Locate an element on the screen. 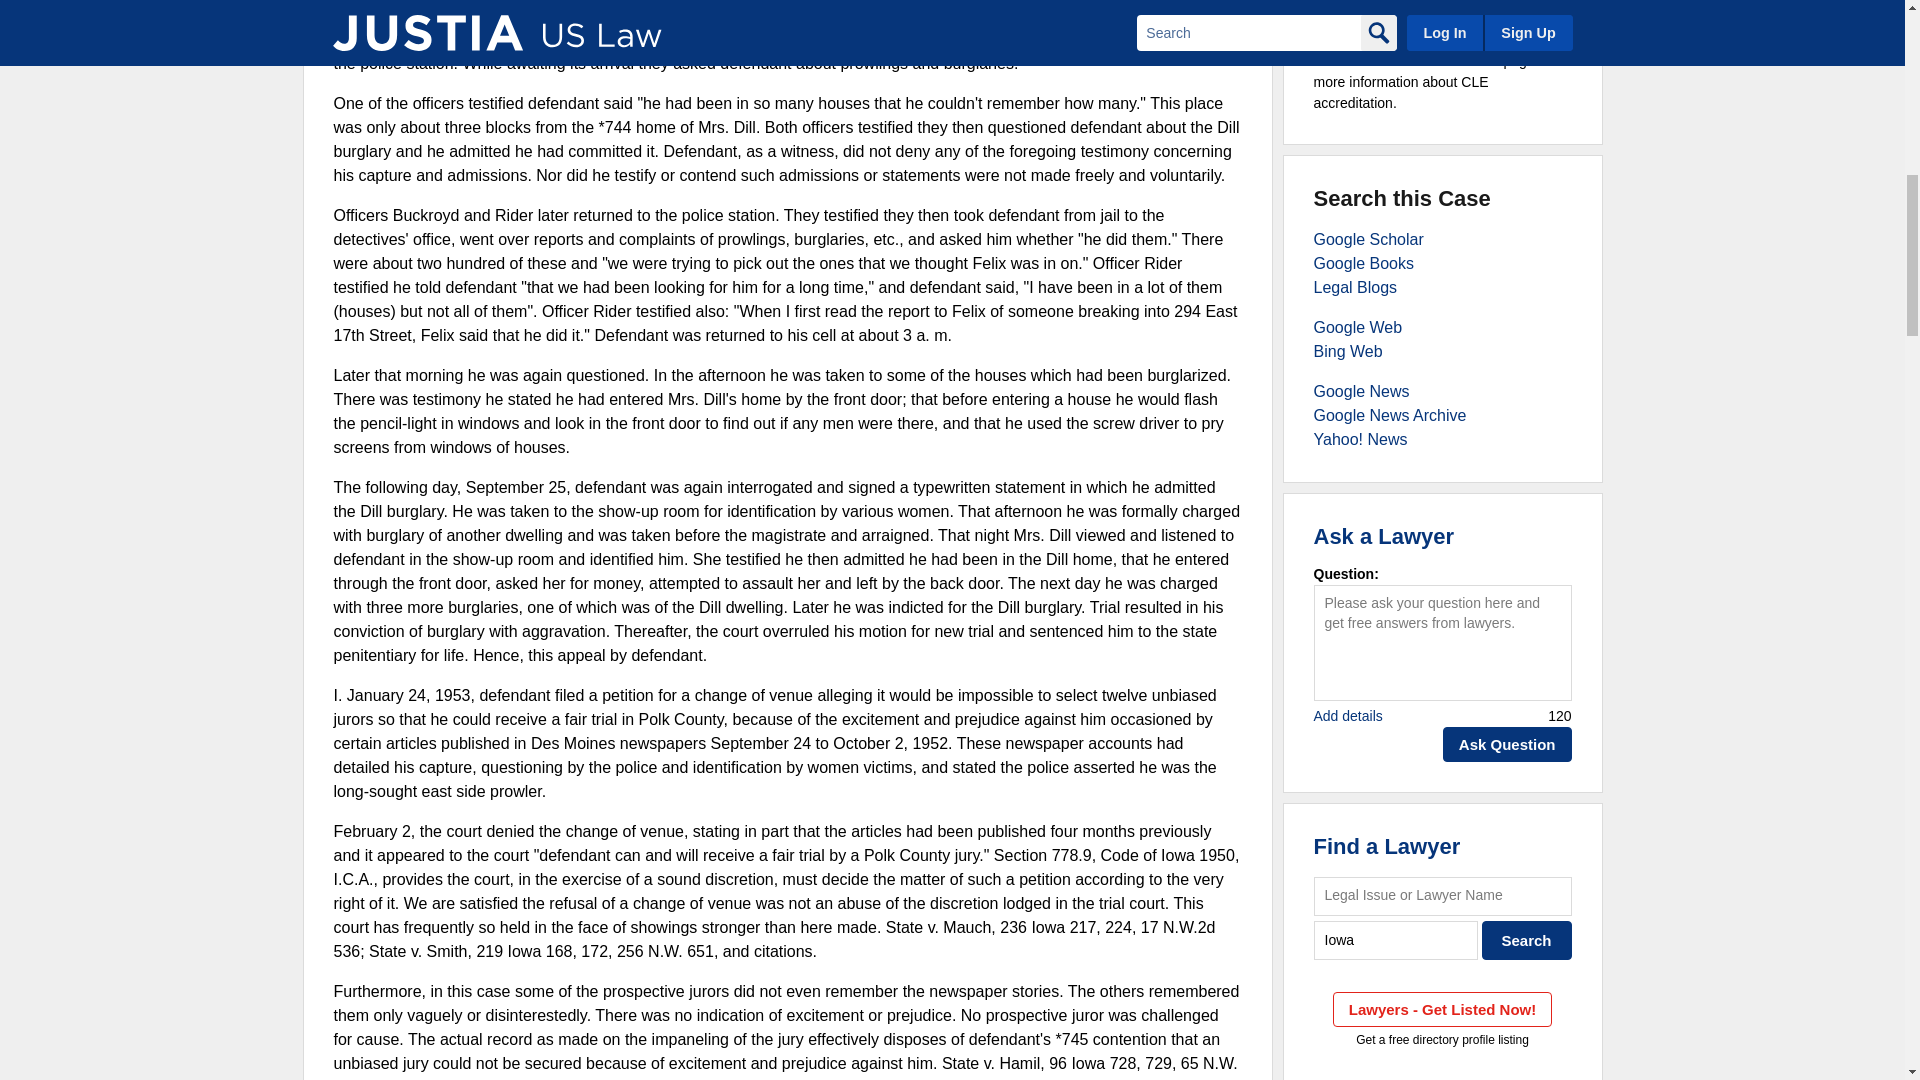 Image resolution: width=1920 pixels, height=1080 pixels. Search is located at coordinates (1527, 940).